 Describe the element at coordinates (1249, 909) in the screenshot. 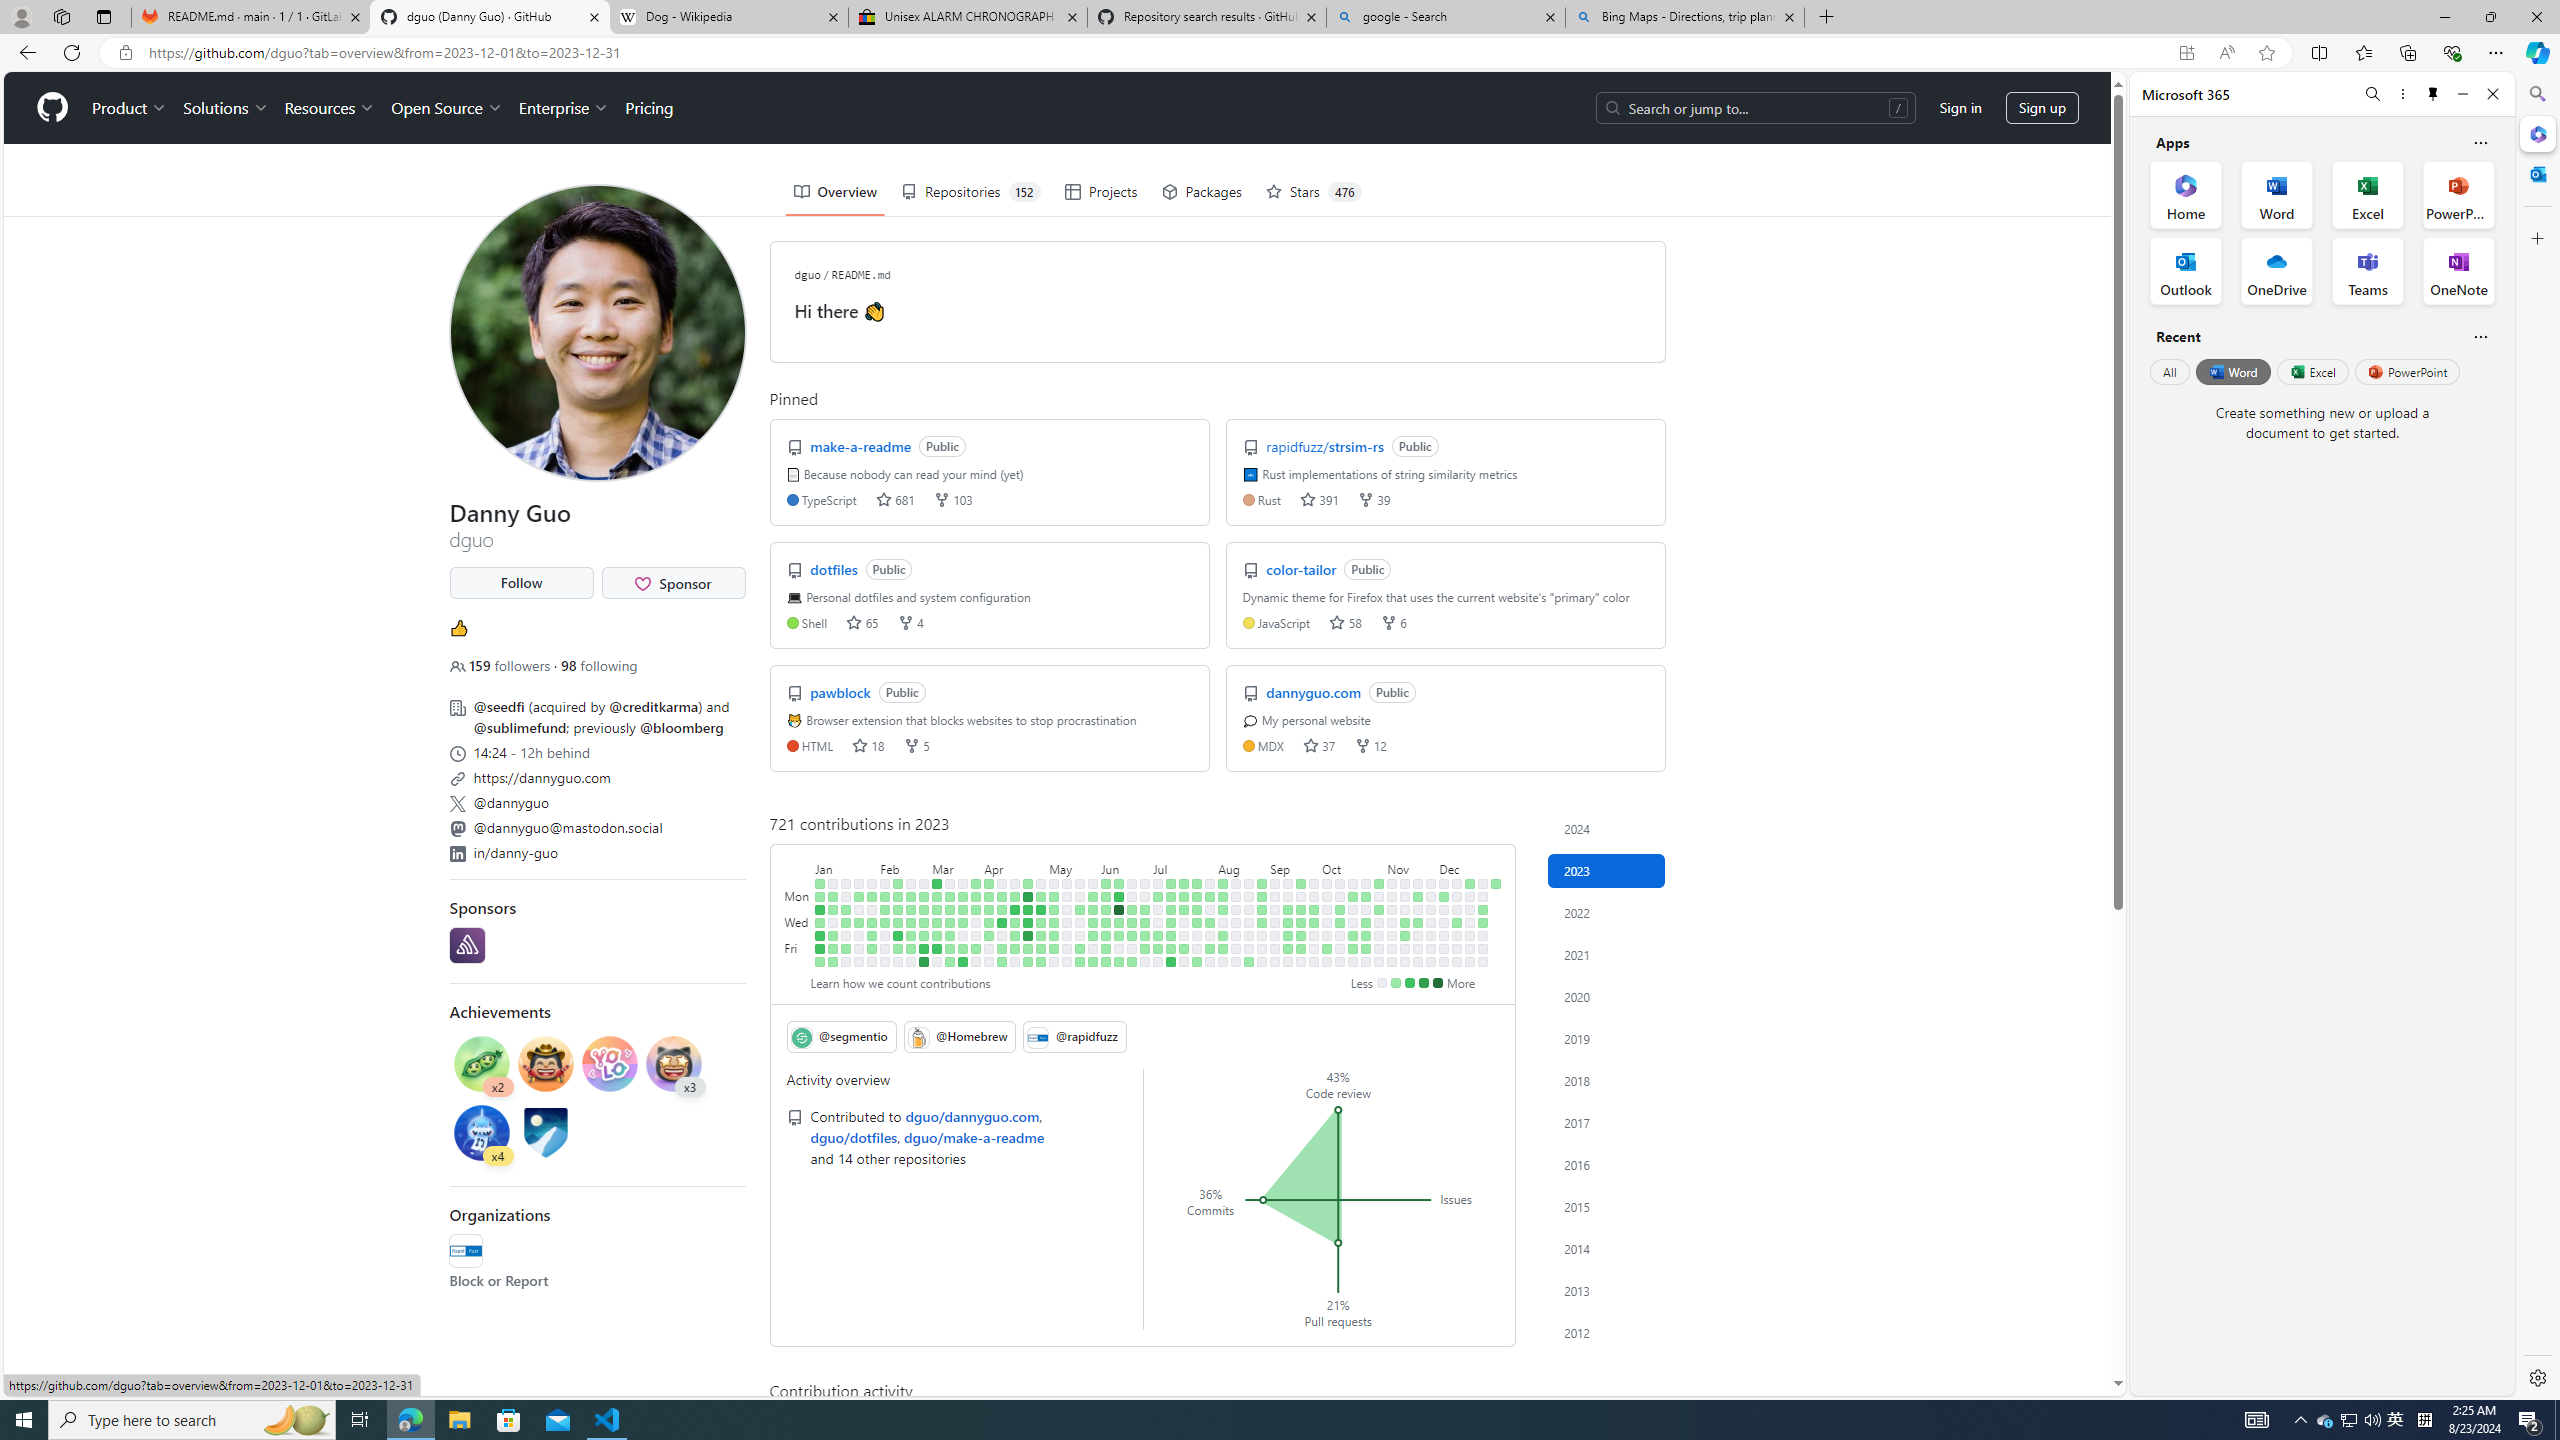

I see `No contributions on August 22nd.` at that location.